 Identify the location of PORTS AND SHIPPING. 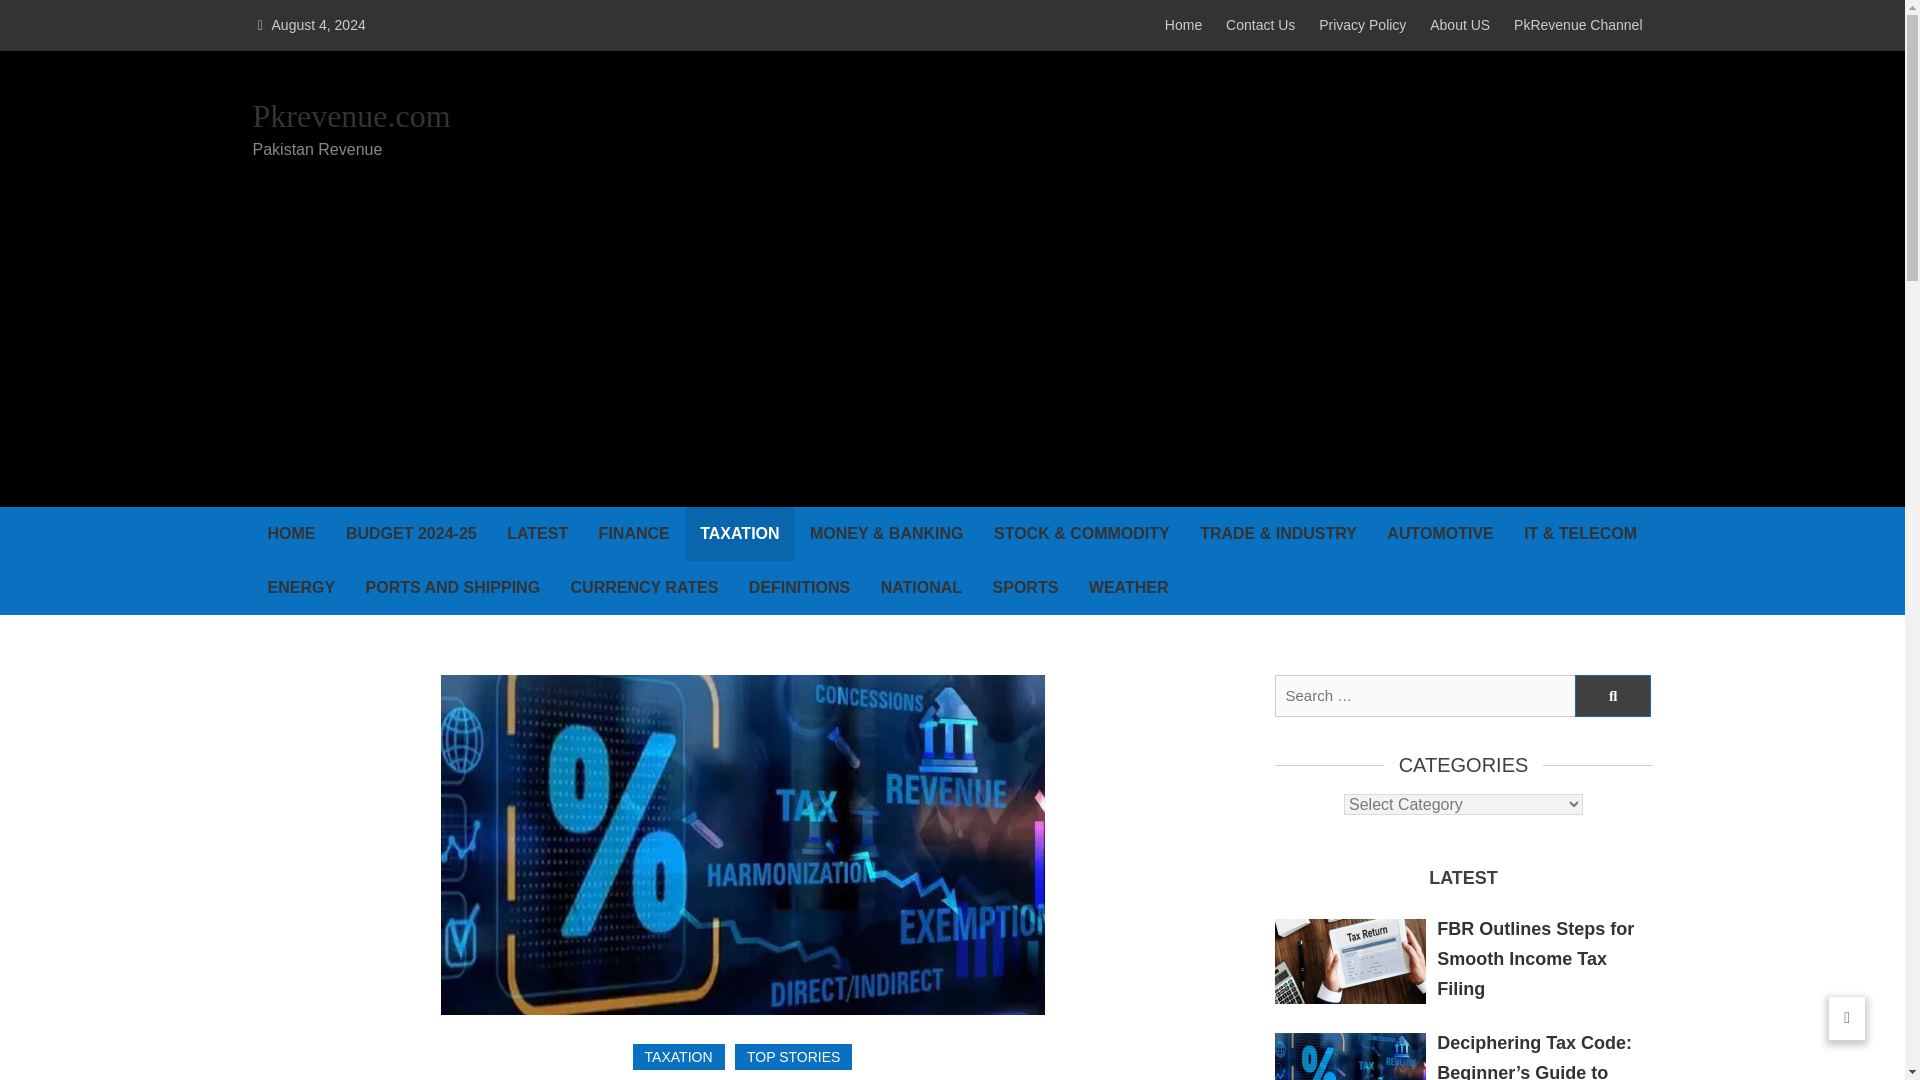
(454, 587).